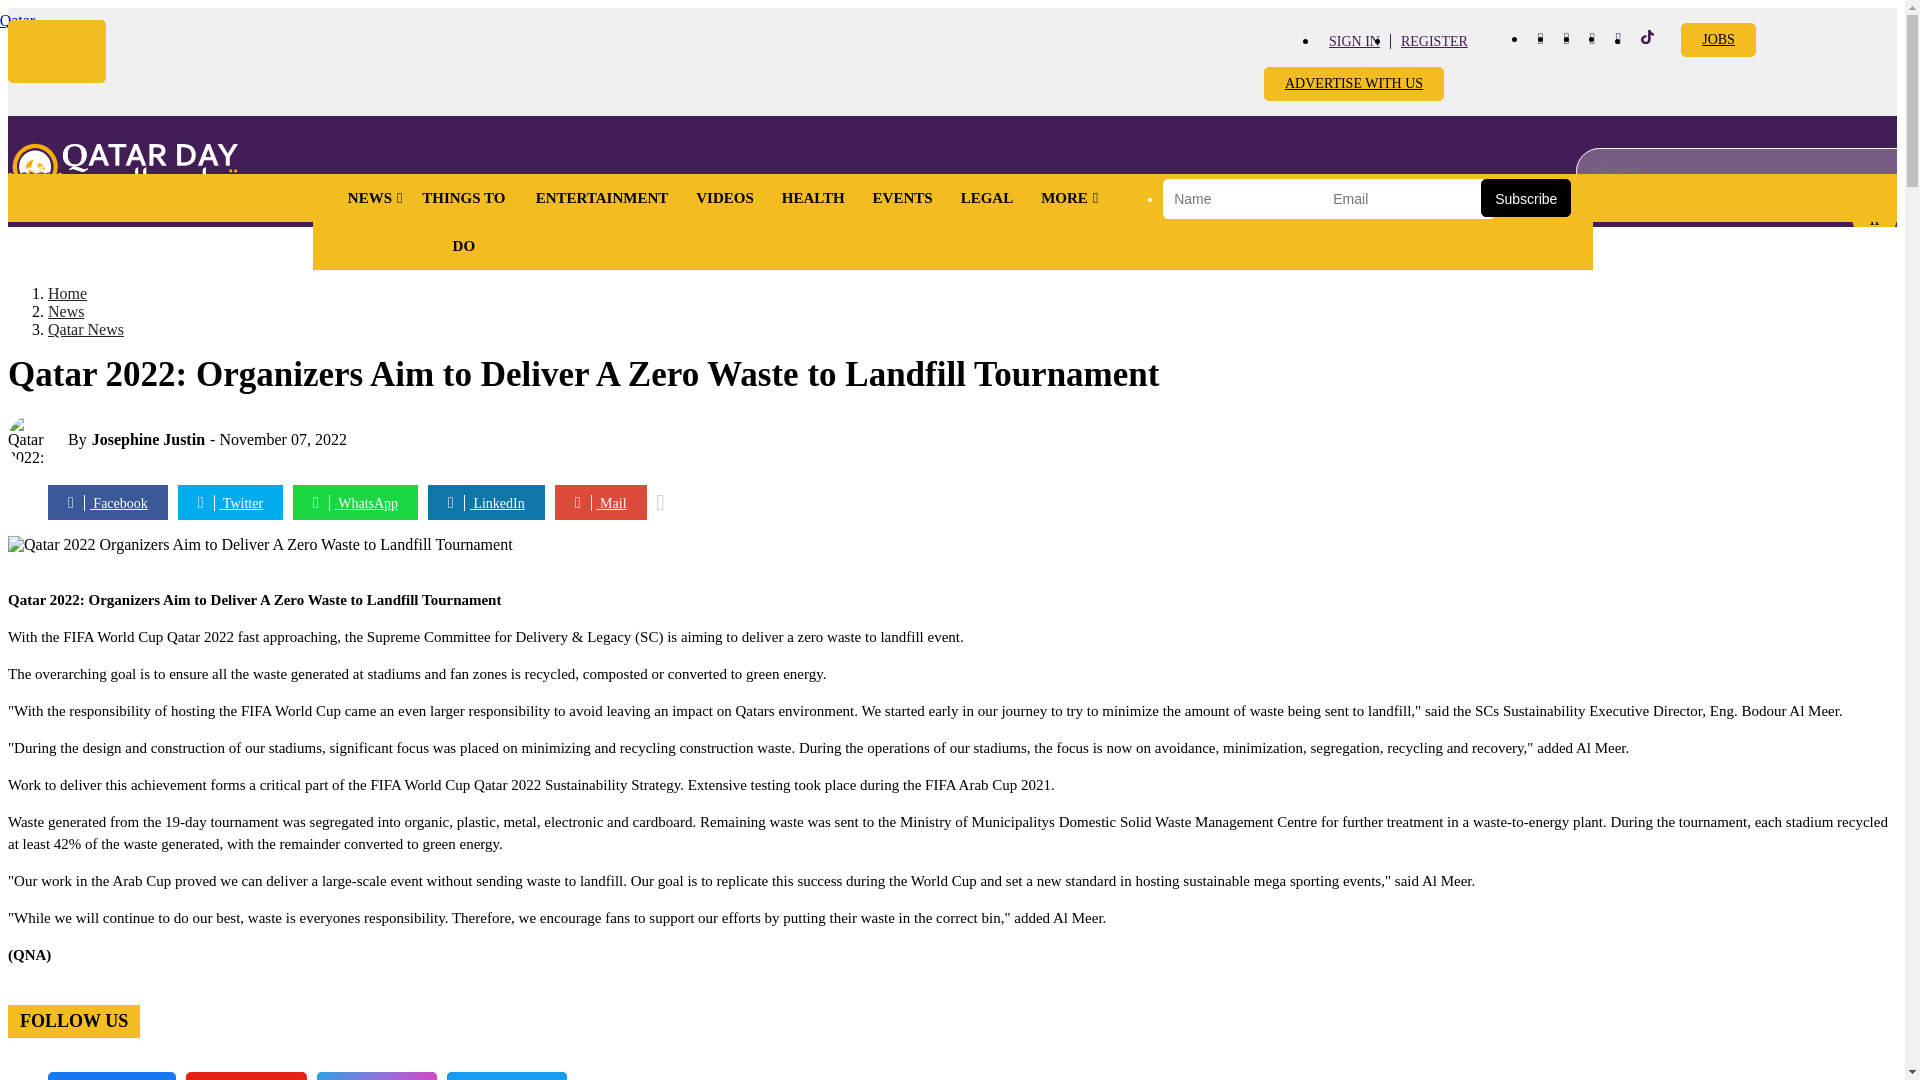 The image size is (1920, 1080). Describe the element at coordinates (1540, 38) in the screenshot. I see `Facebook` at that location.